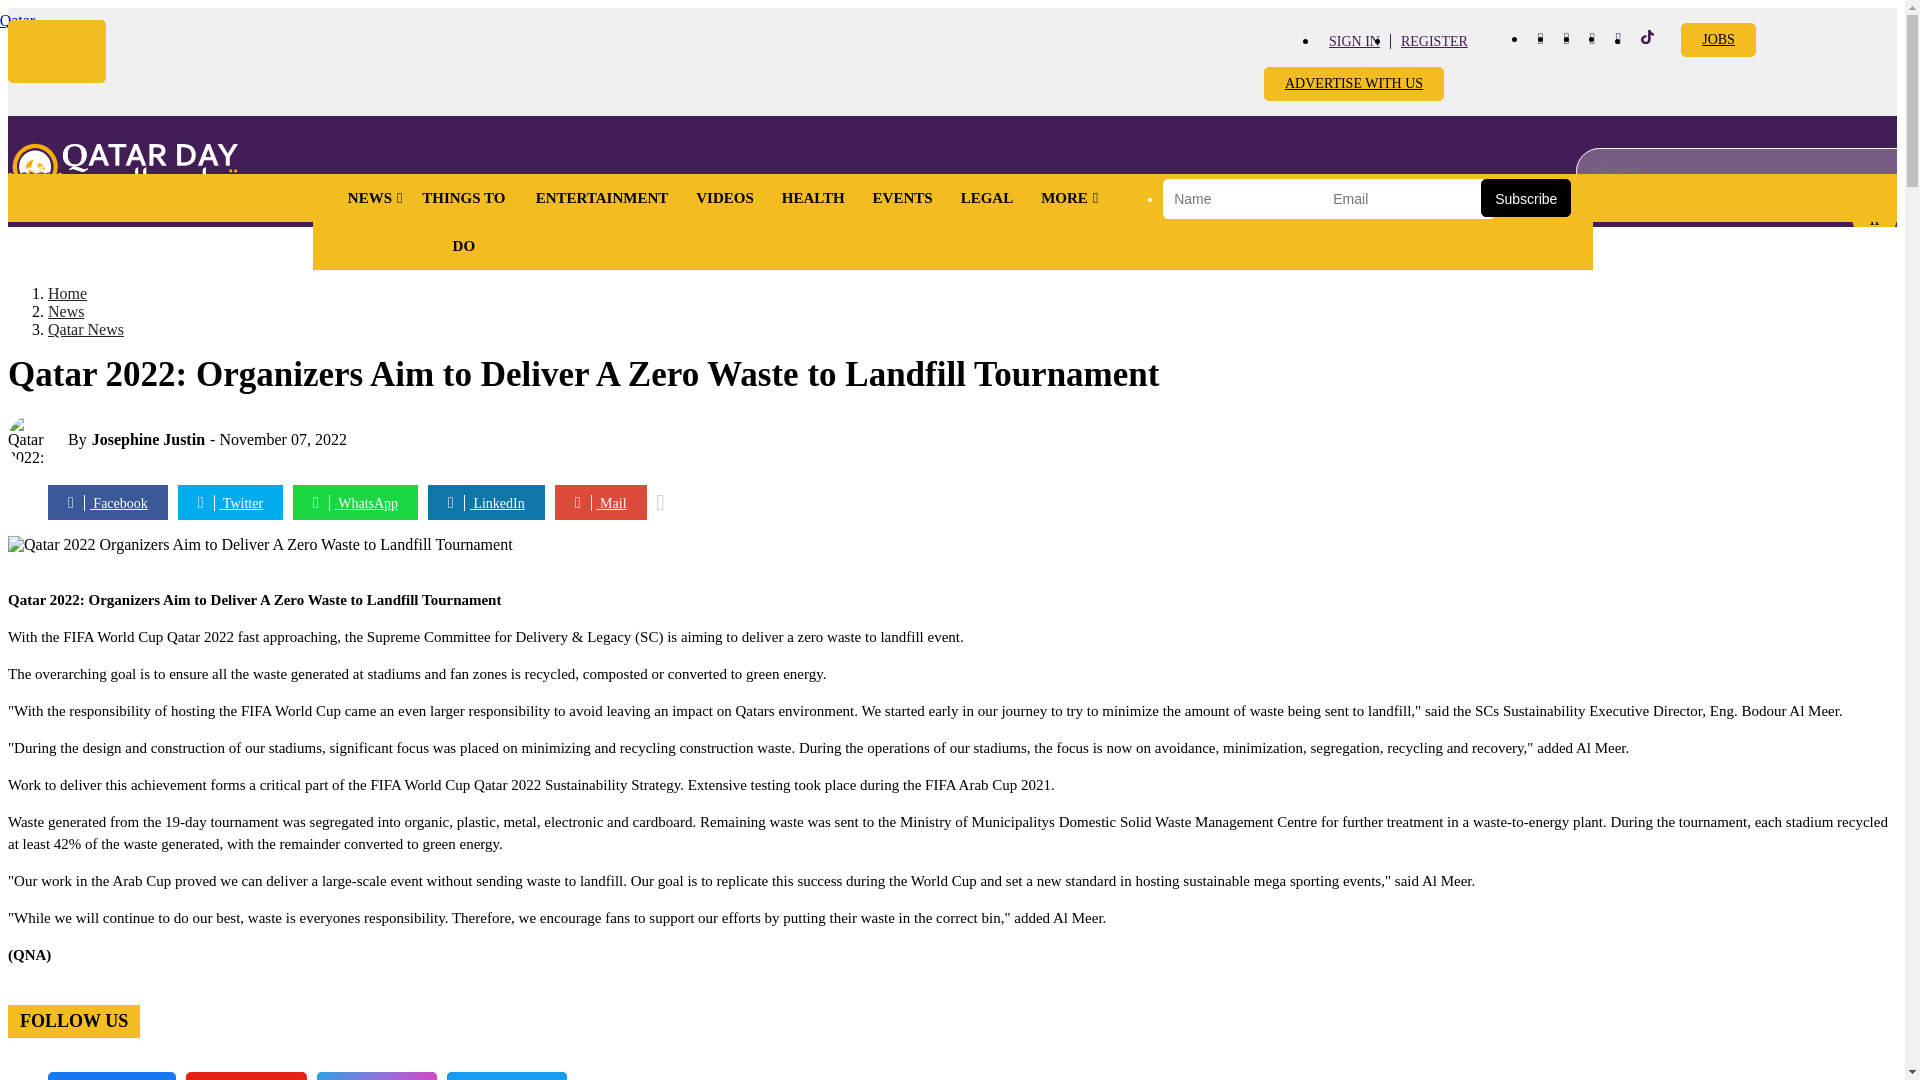 The image size is (1920, 1080). Describe the element at coordinates (1540, 38) in the screenshot. I see `Facebook` at that location.